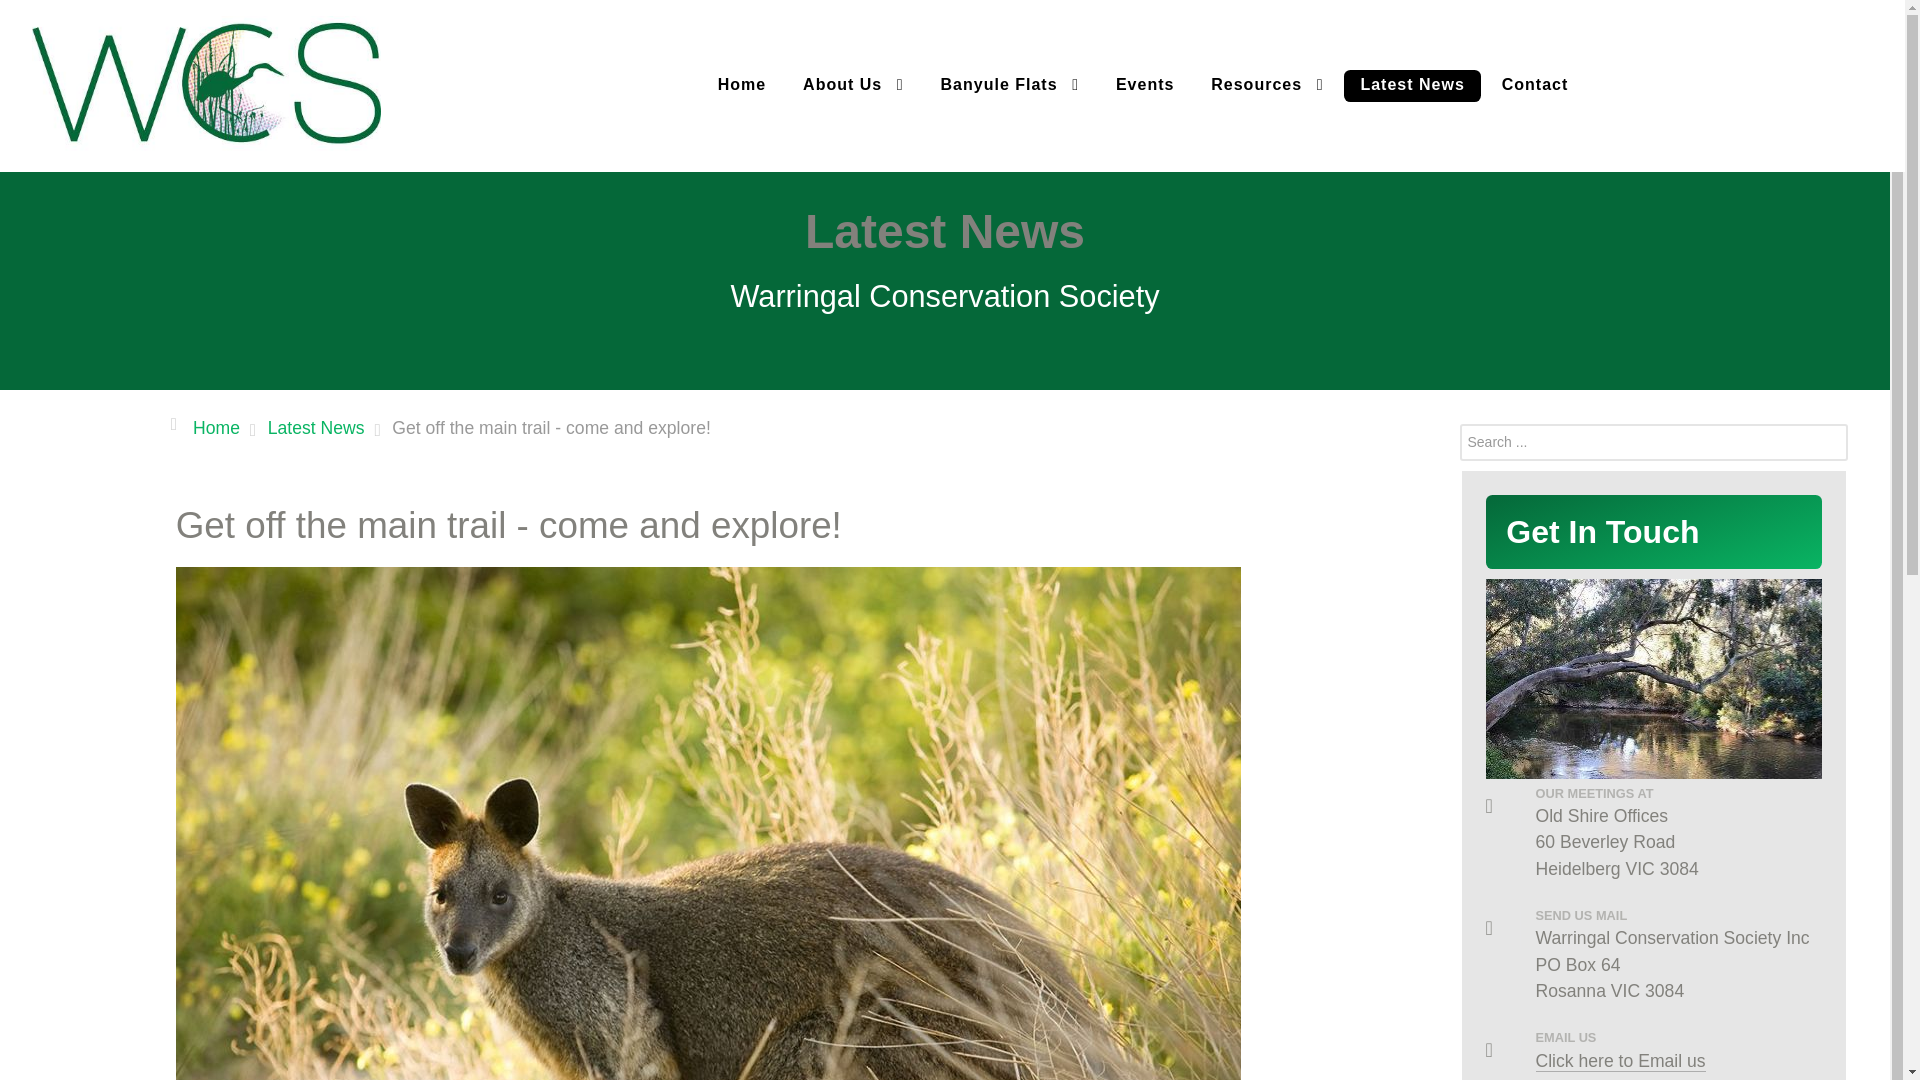  I want to click on Banyule Flats, so click(1010, 85).